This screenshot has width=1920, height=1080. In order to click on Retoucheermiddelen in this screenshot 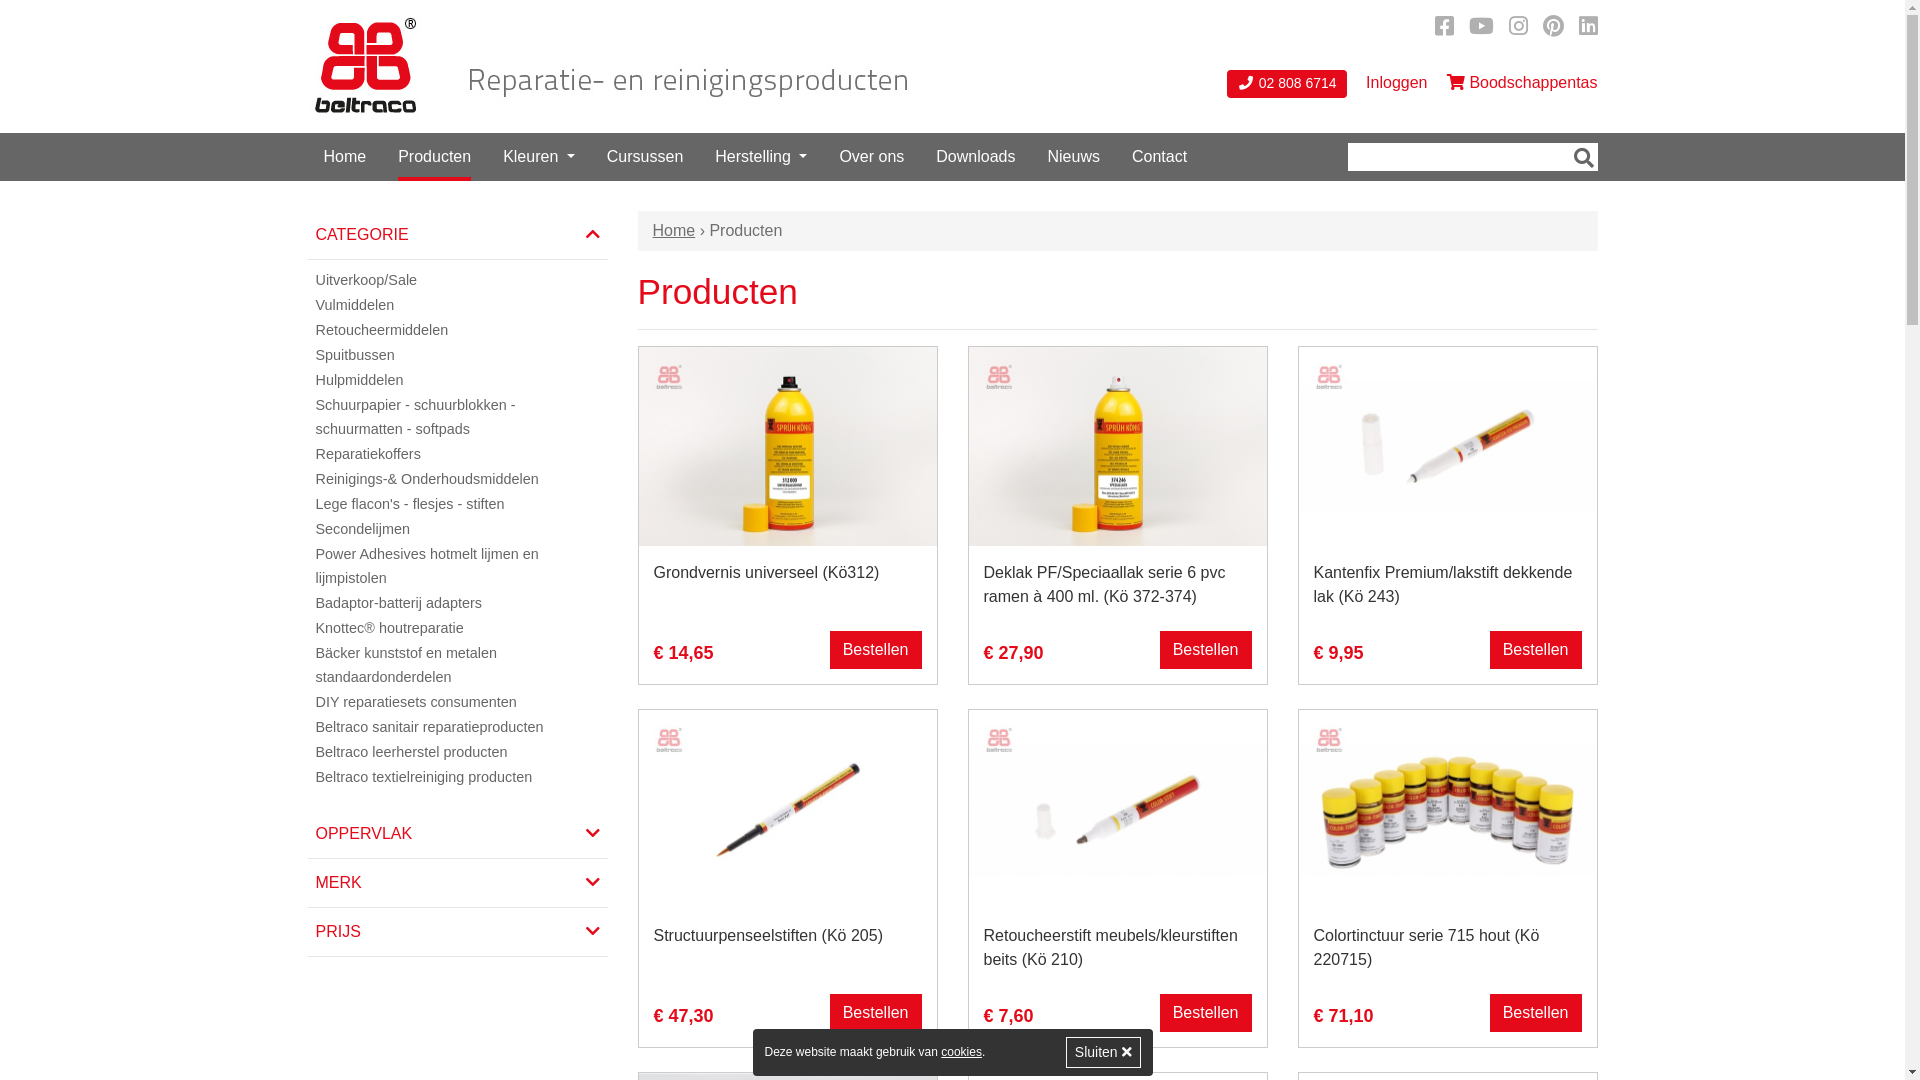, I will do `click(458, 330)`.